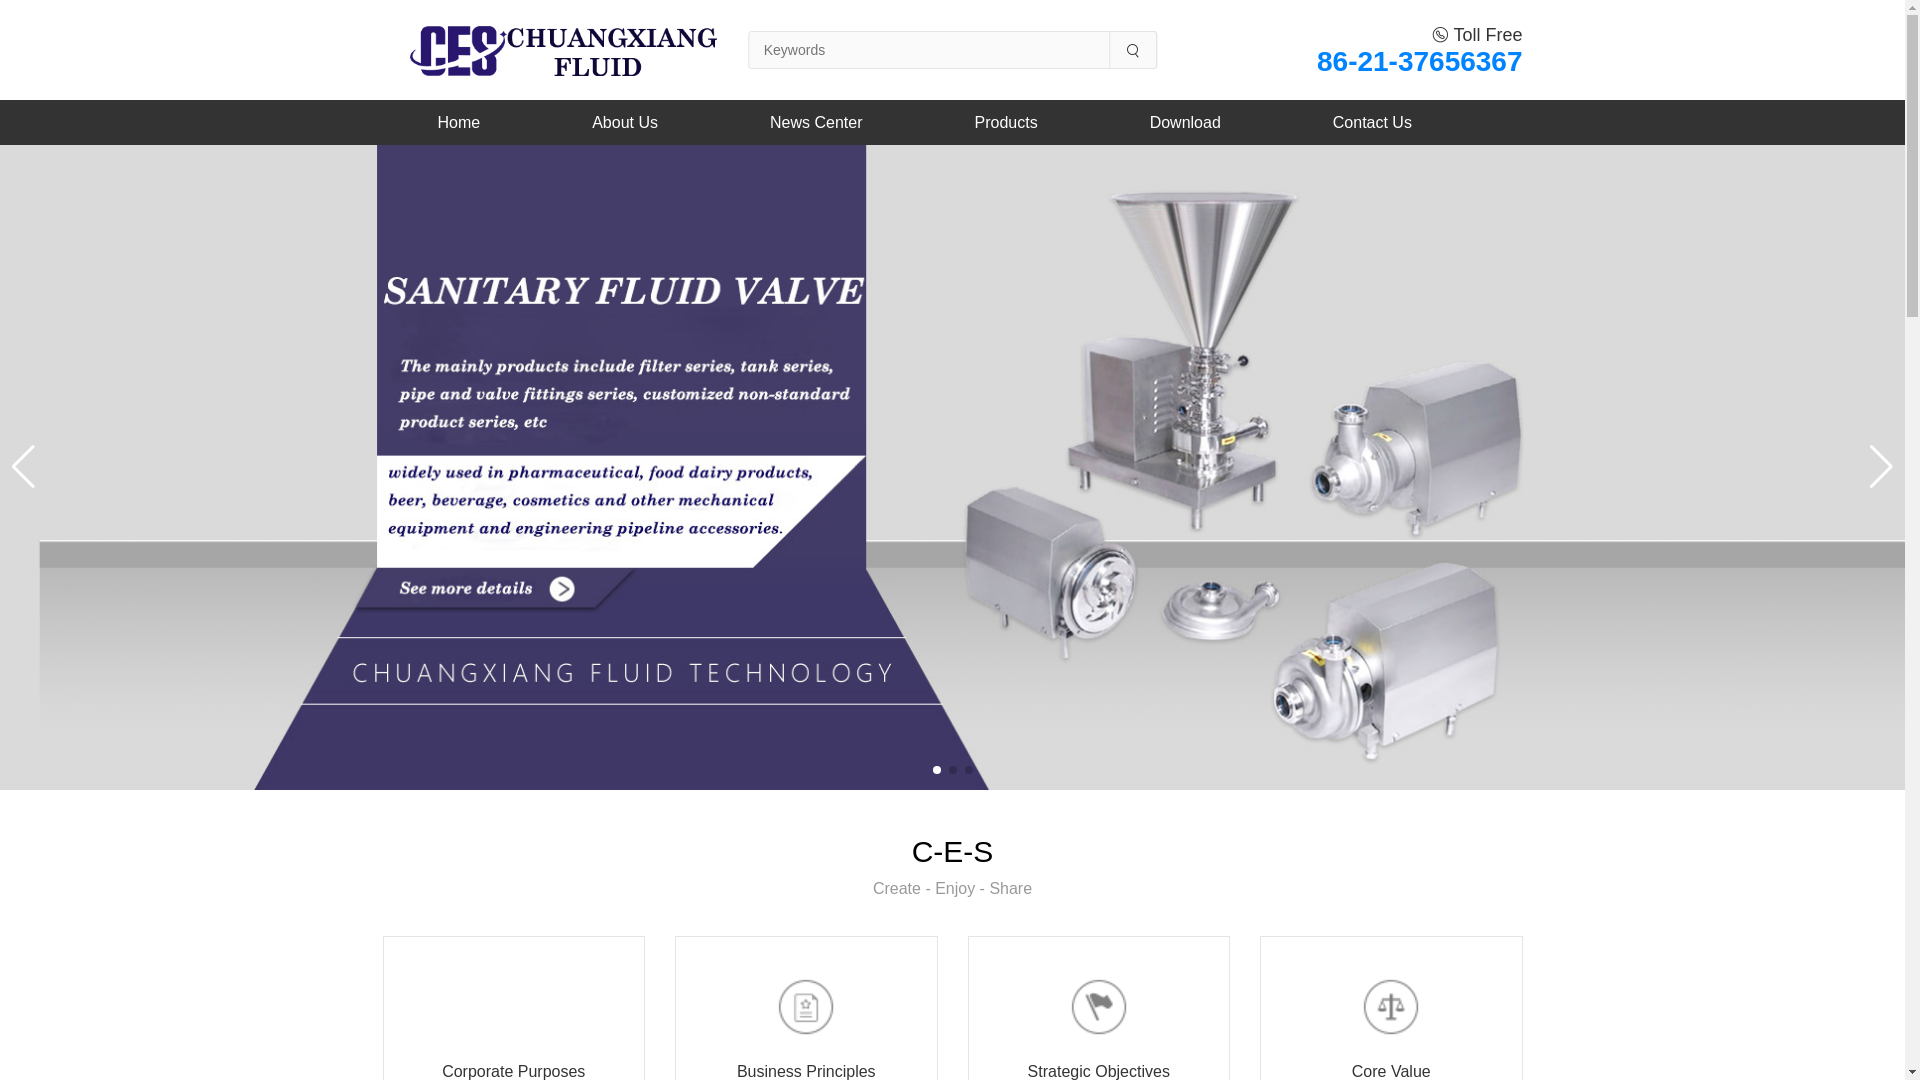  I want to click on Business Principles, so click(806, 1028).